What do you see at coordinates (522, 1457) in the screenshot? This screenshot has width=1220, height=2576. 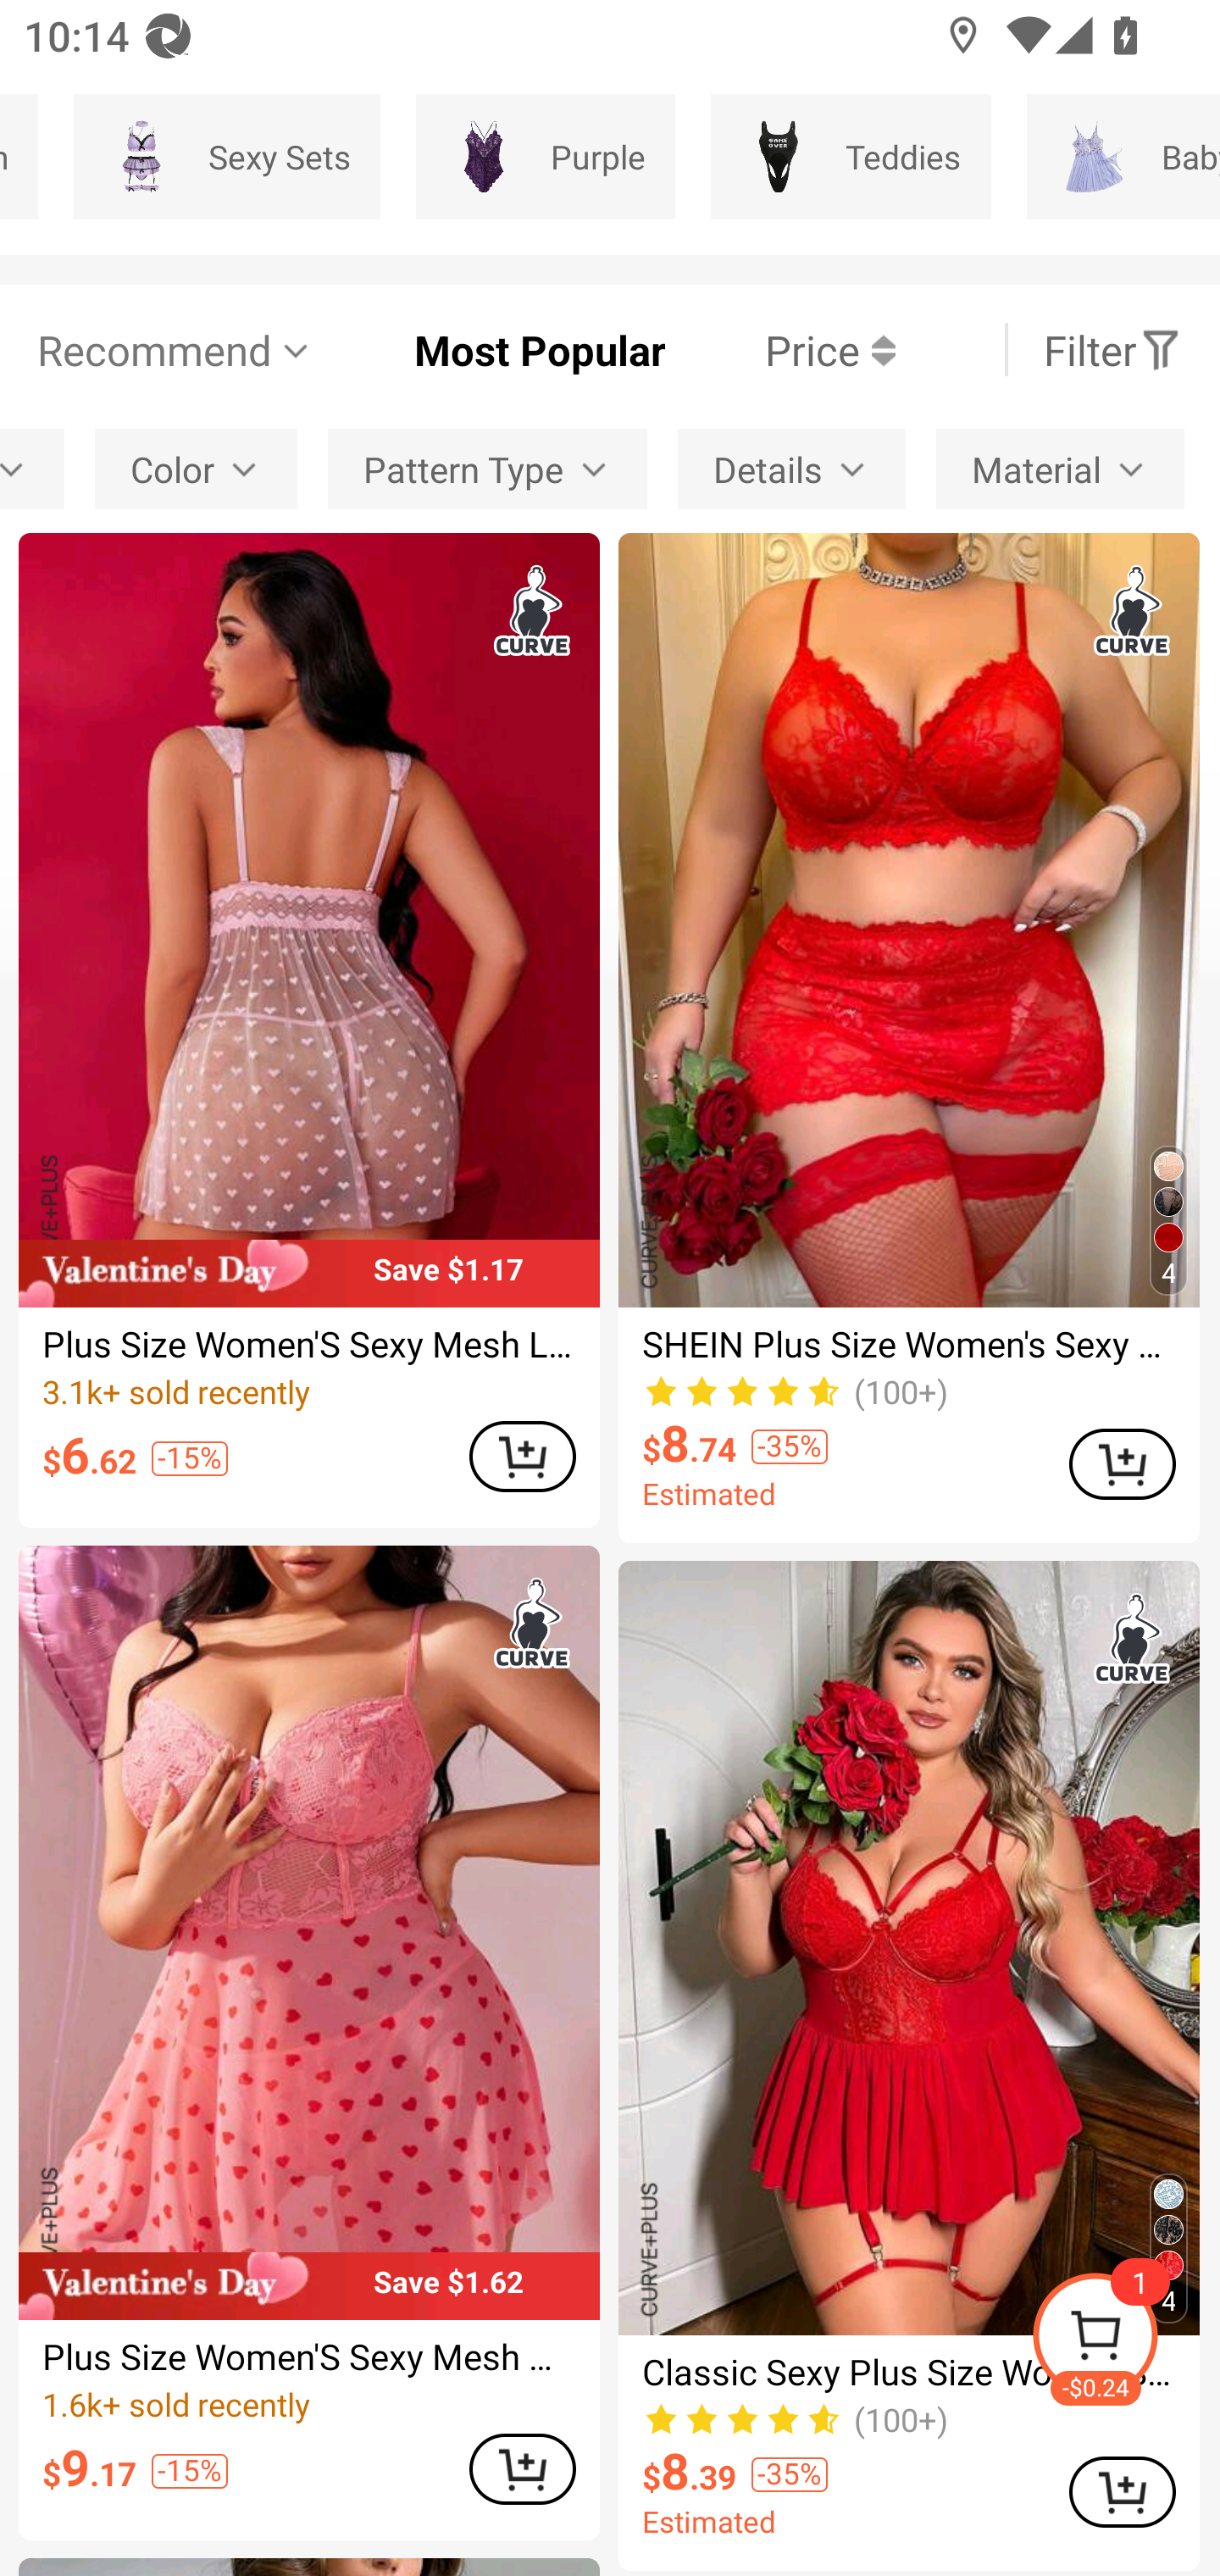 I see `ADD TO CART` at bounding box center [522, 1457].